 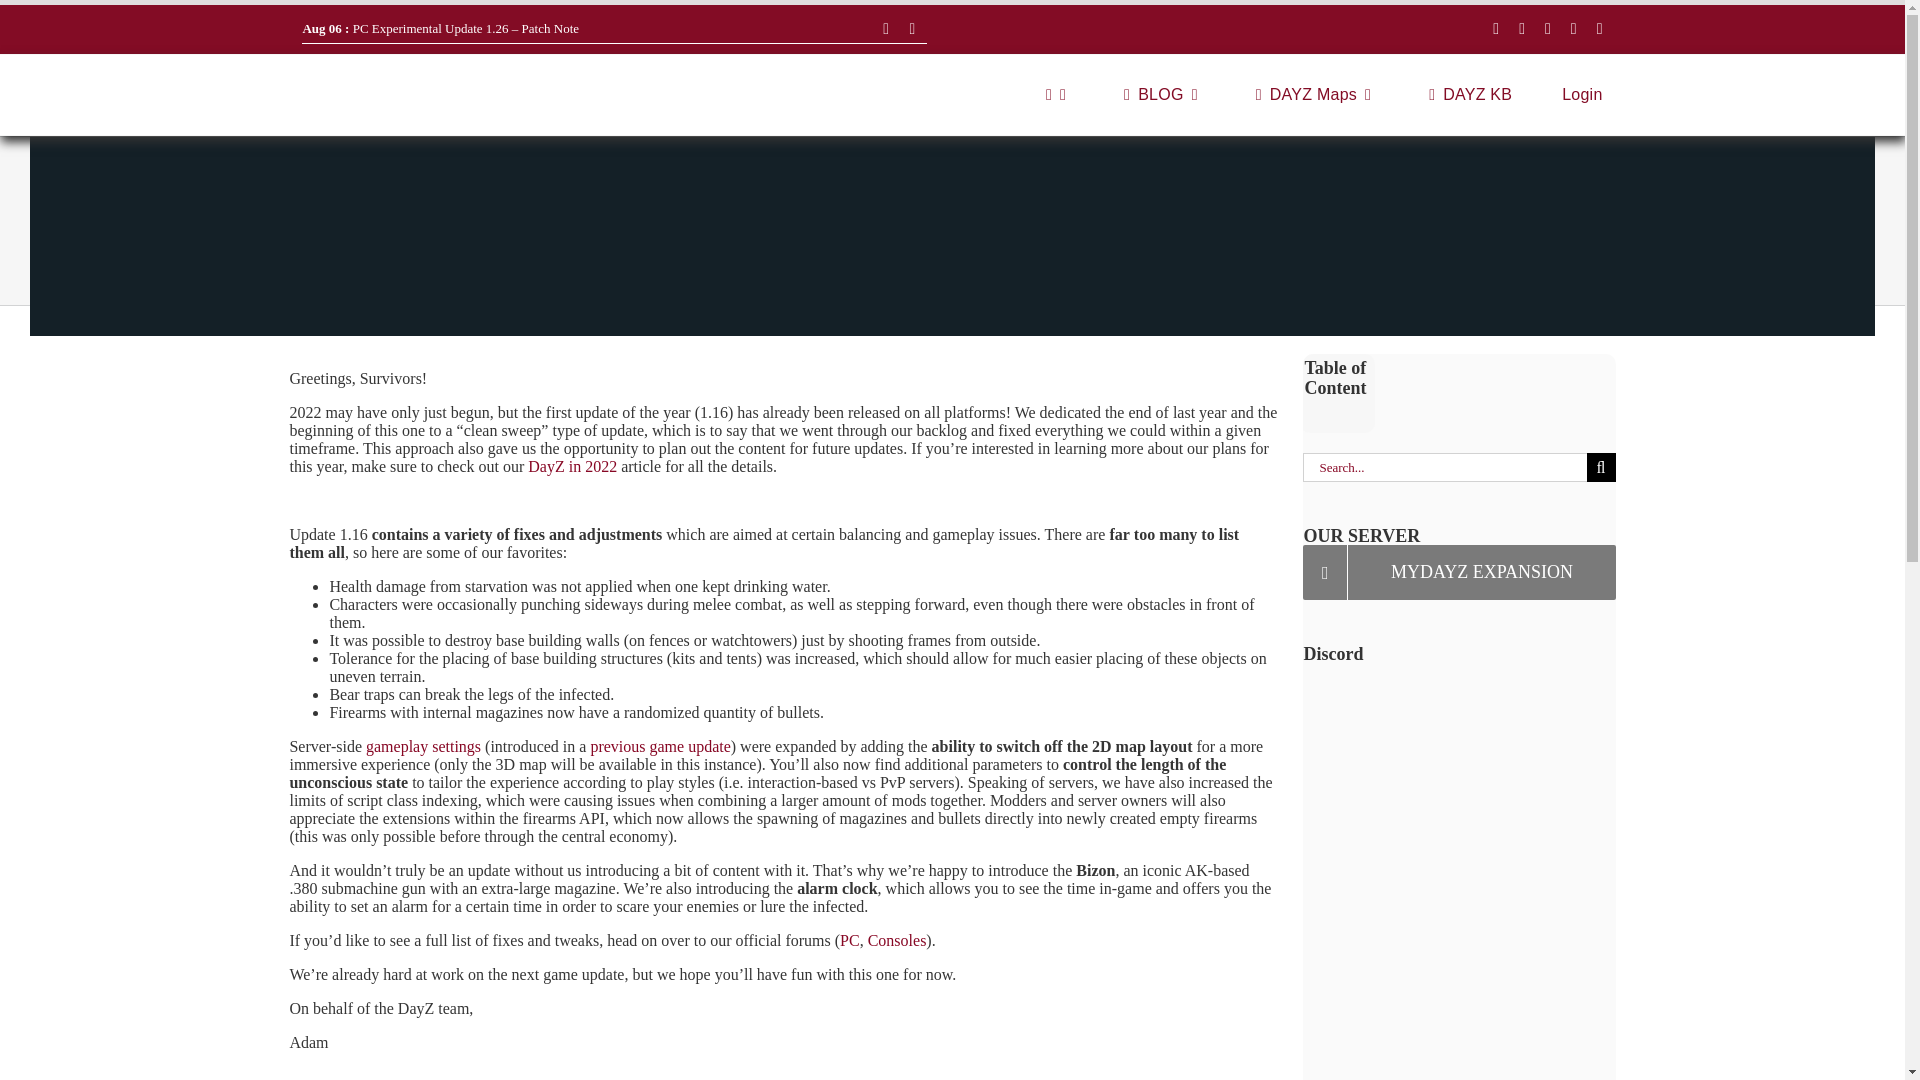 I want to click on BLOG, so click(x=1156, y=95).